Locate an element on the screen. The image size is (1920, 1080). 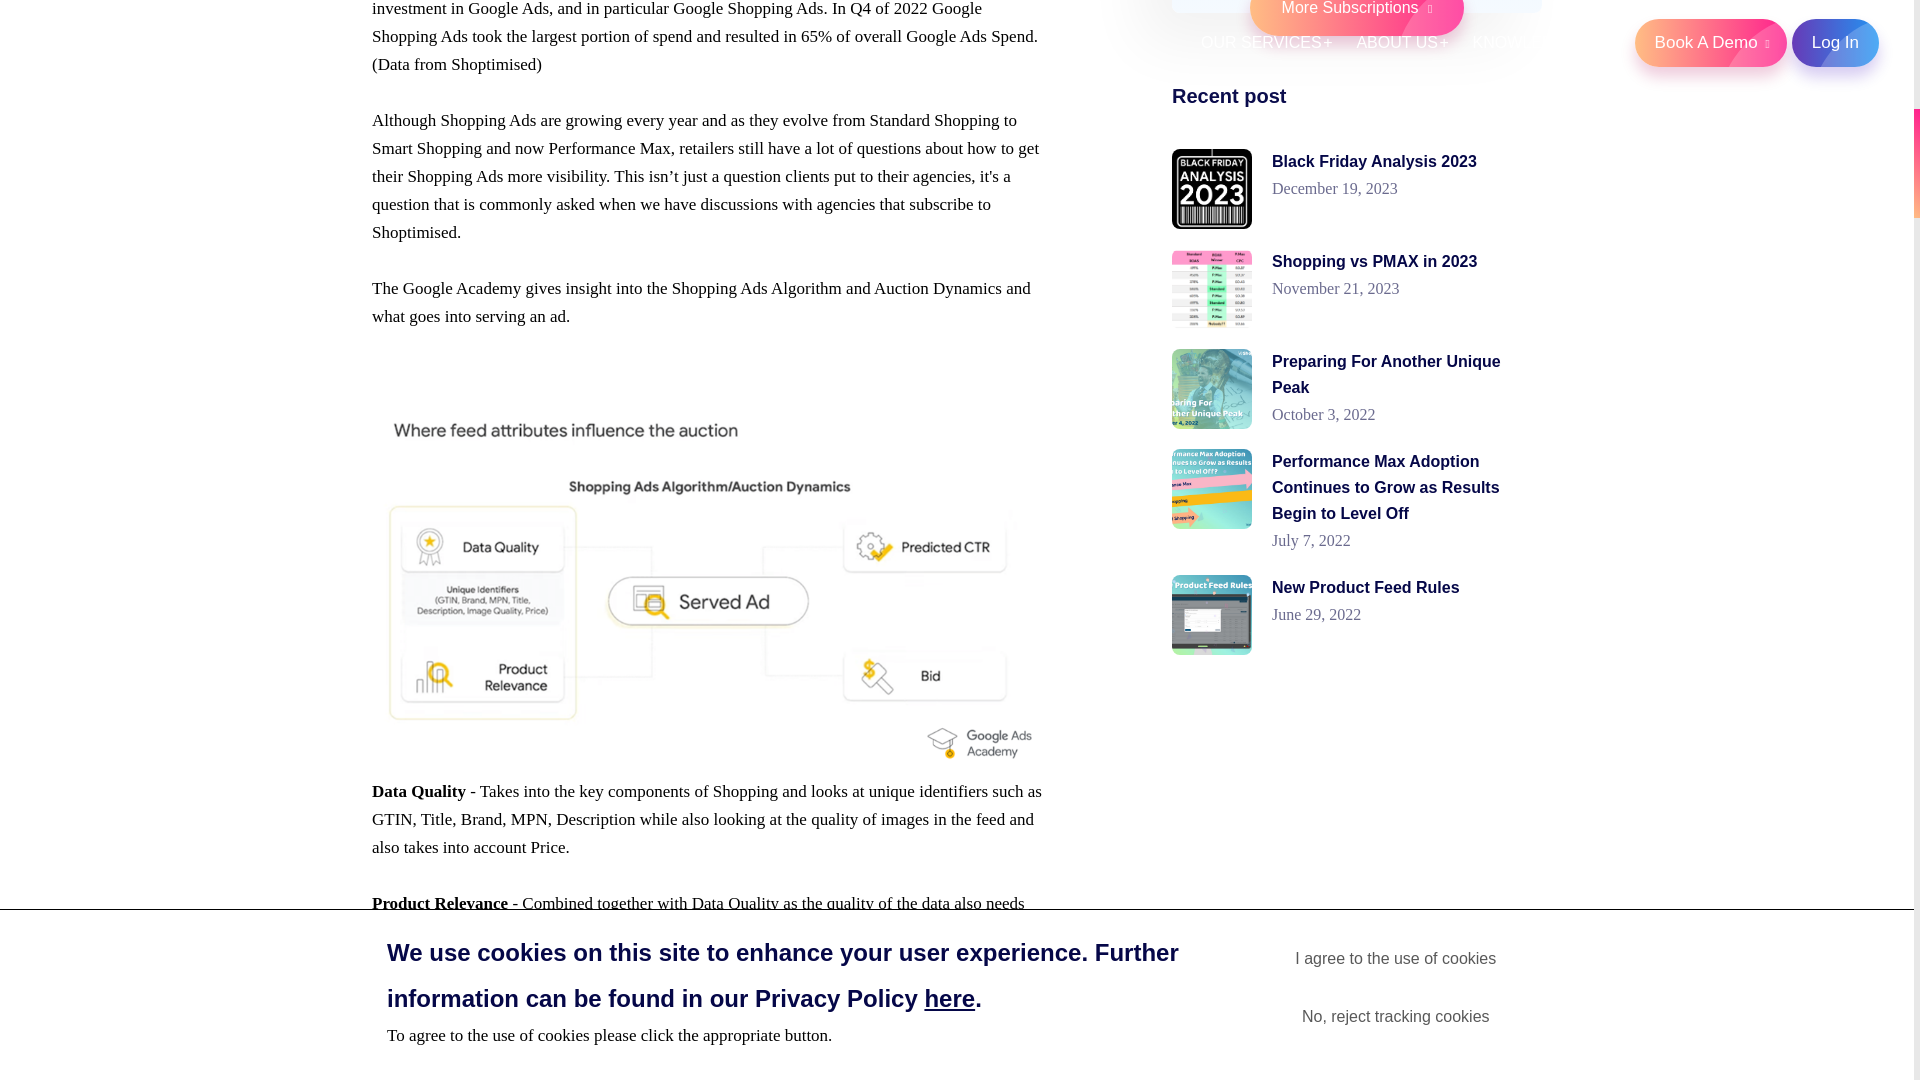
New Product Feed Rules is located at coordinates (1365, 587).